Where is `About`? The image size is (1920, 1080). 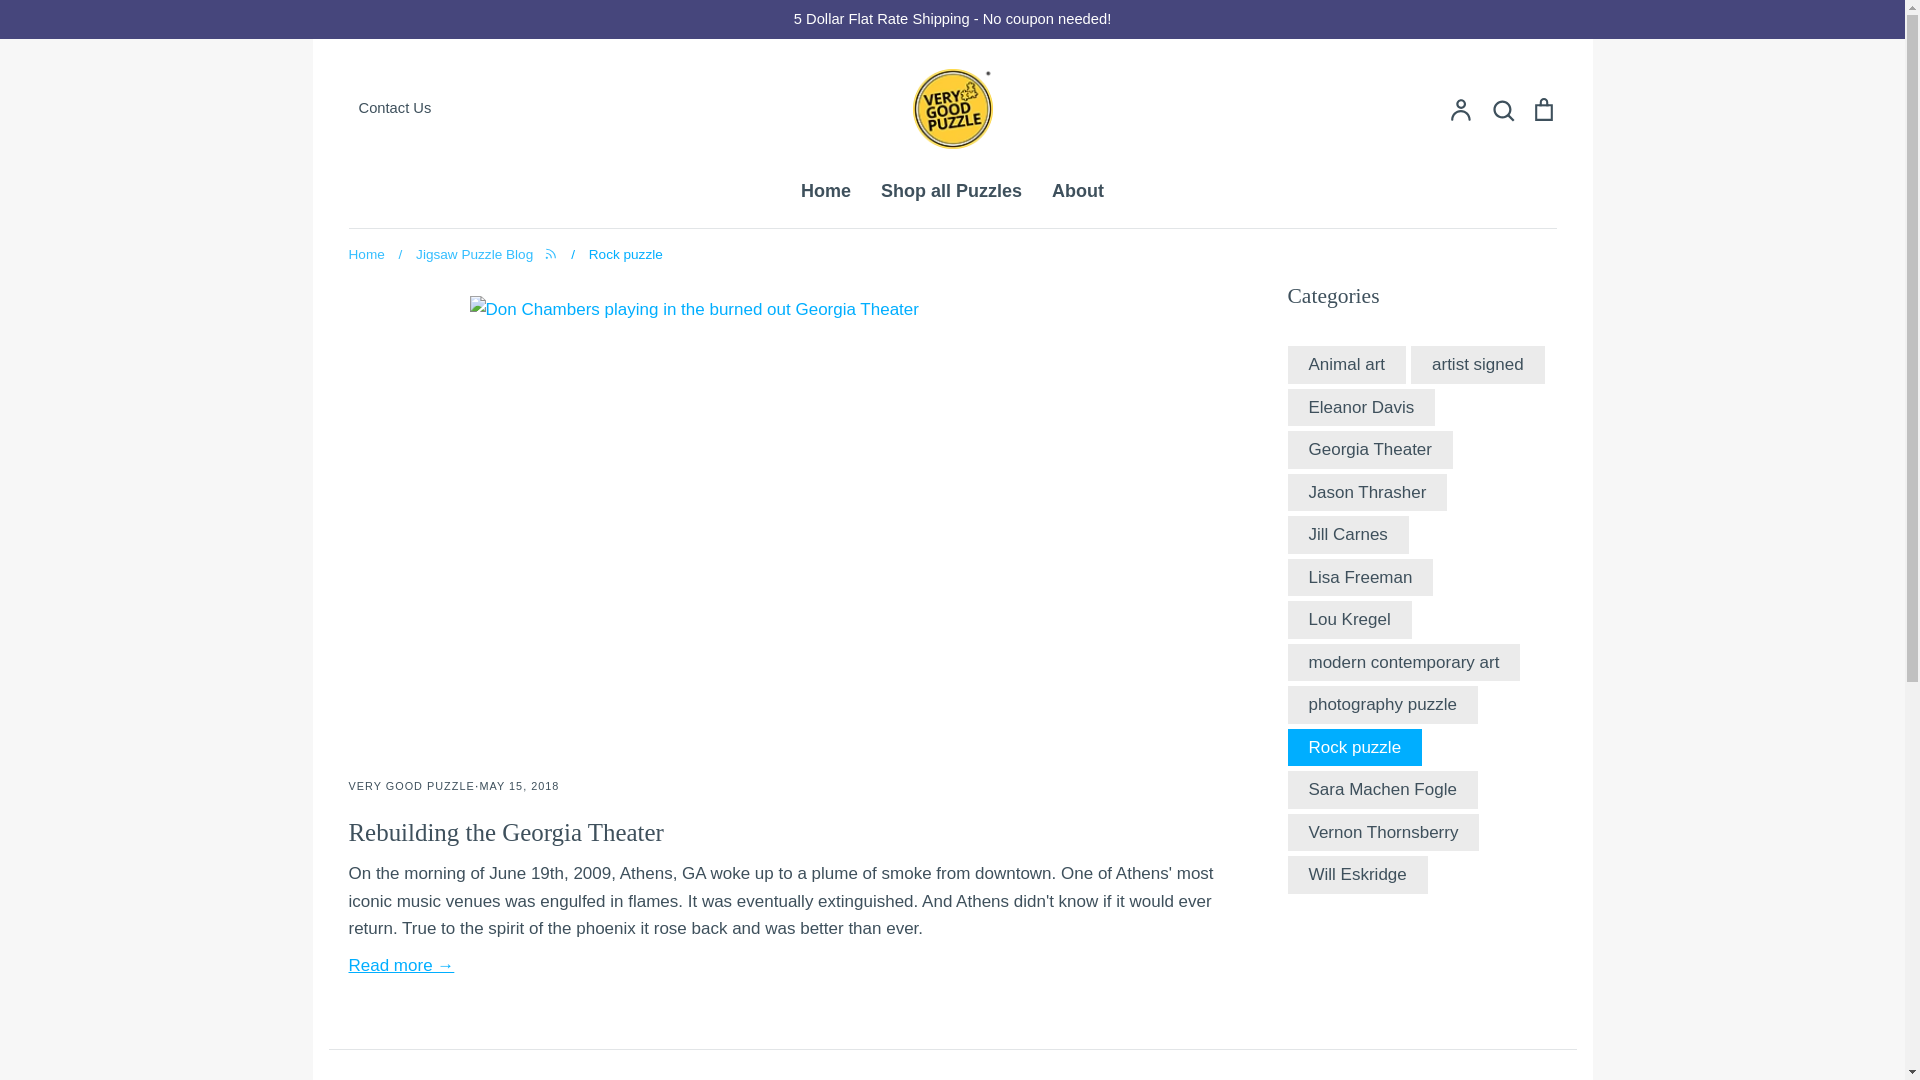
About is located at coordinates (1078, 190).